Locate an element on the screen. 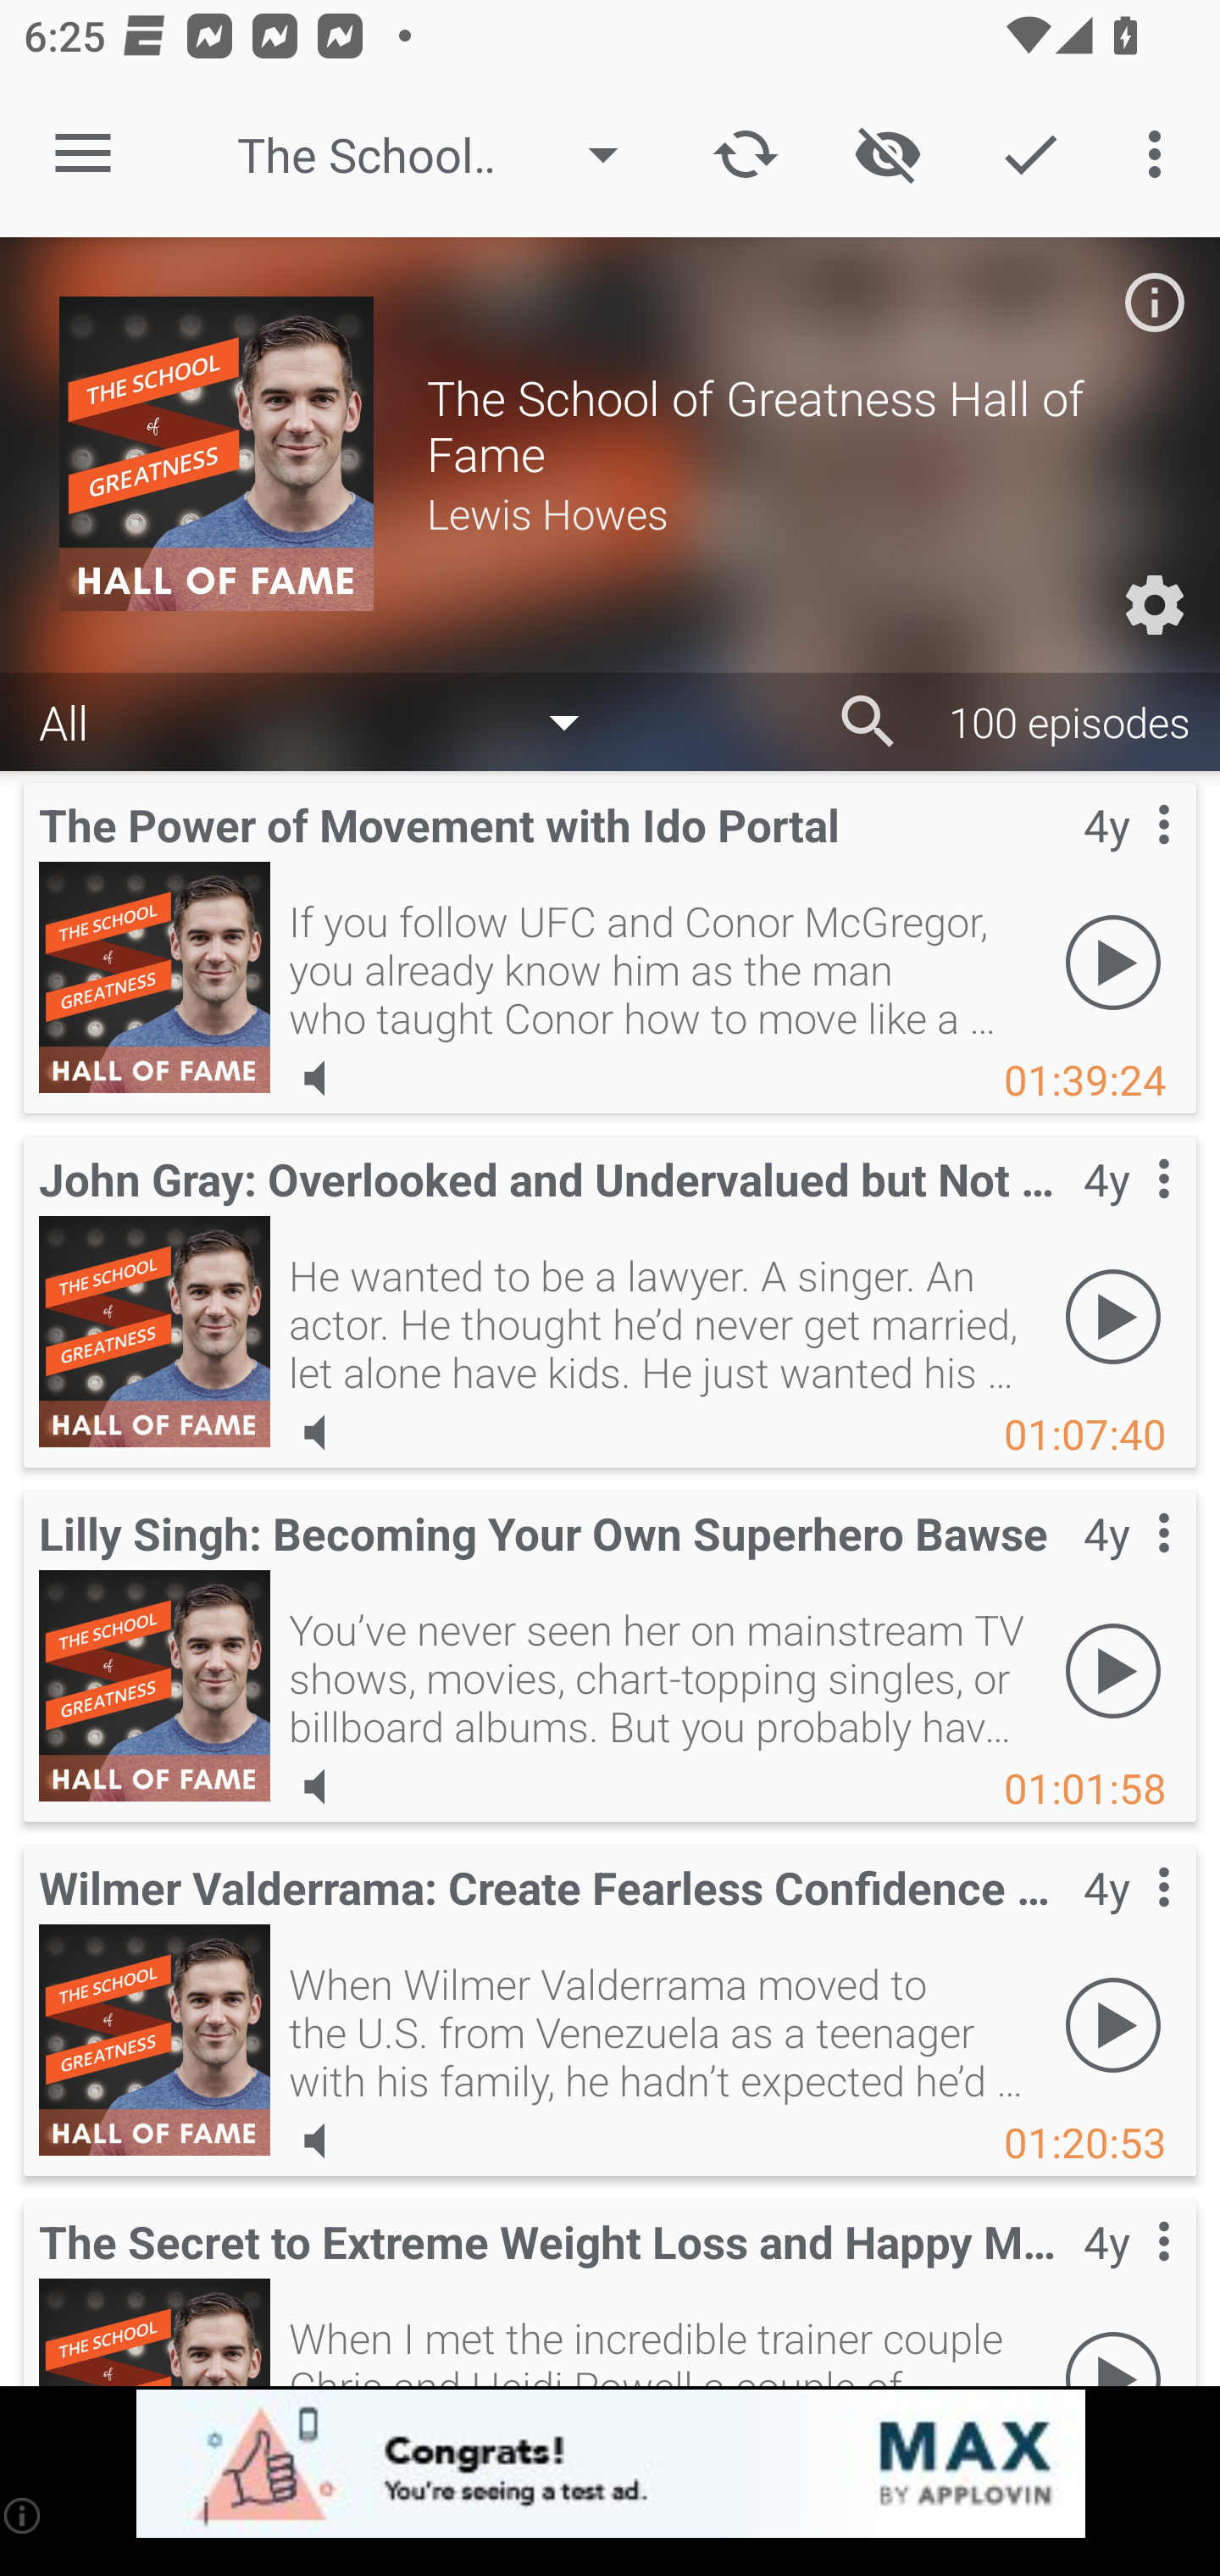  Contextual menu is located at coordinates (1127, 1568).